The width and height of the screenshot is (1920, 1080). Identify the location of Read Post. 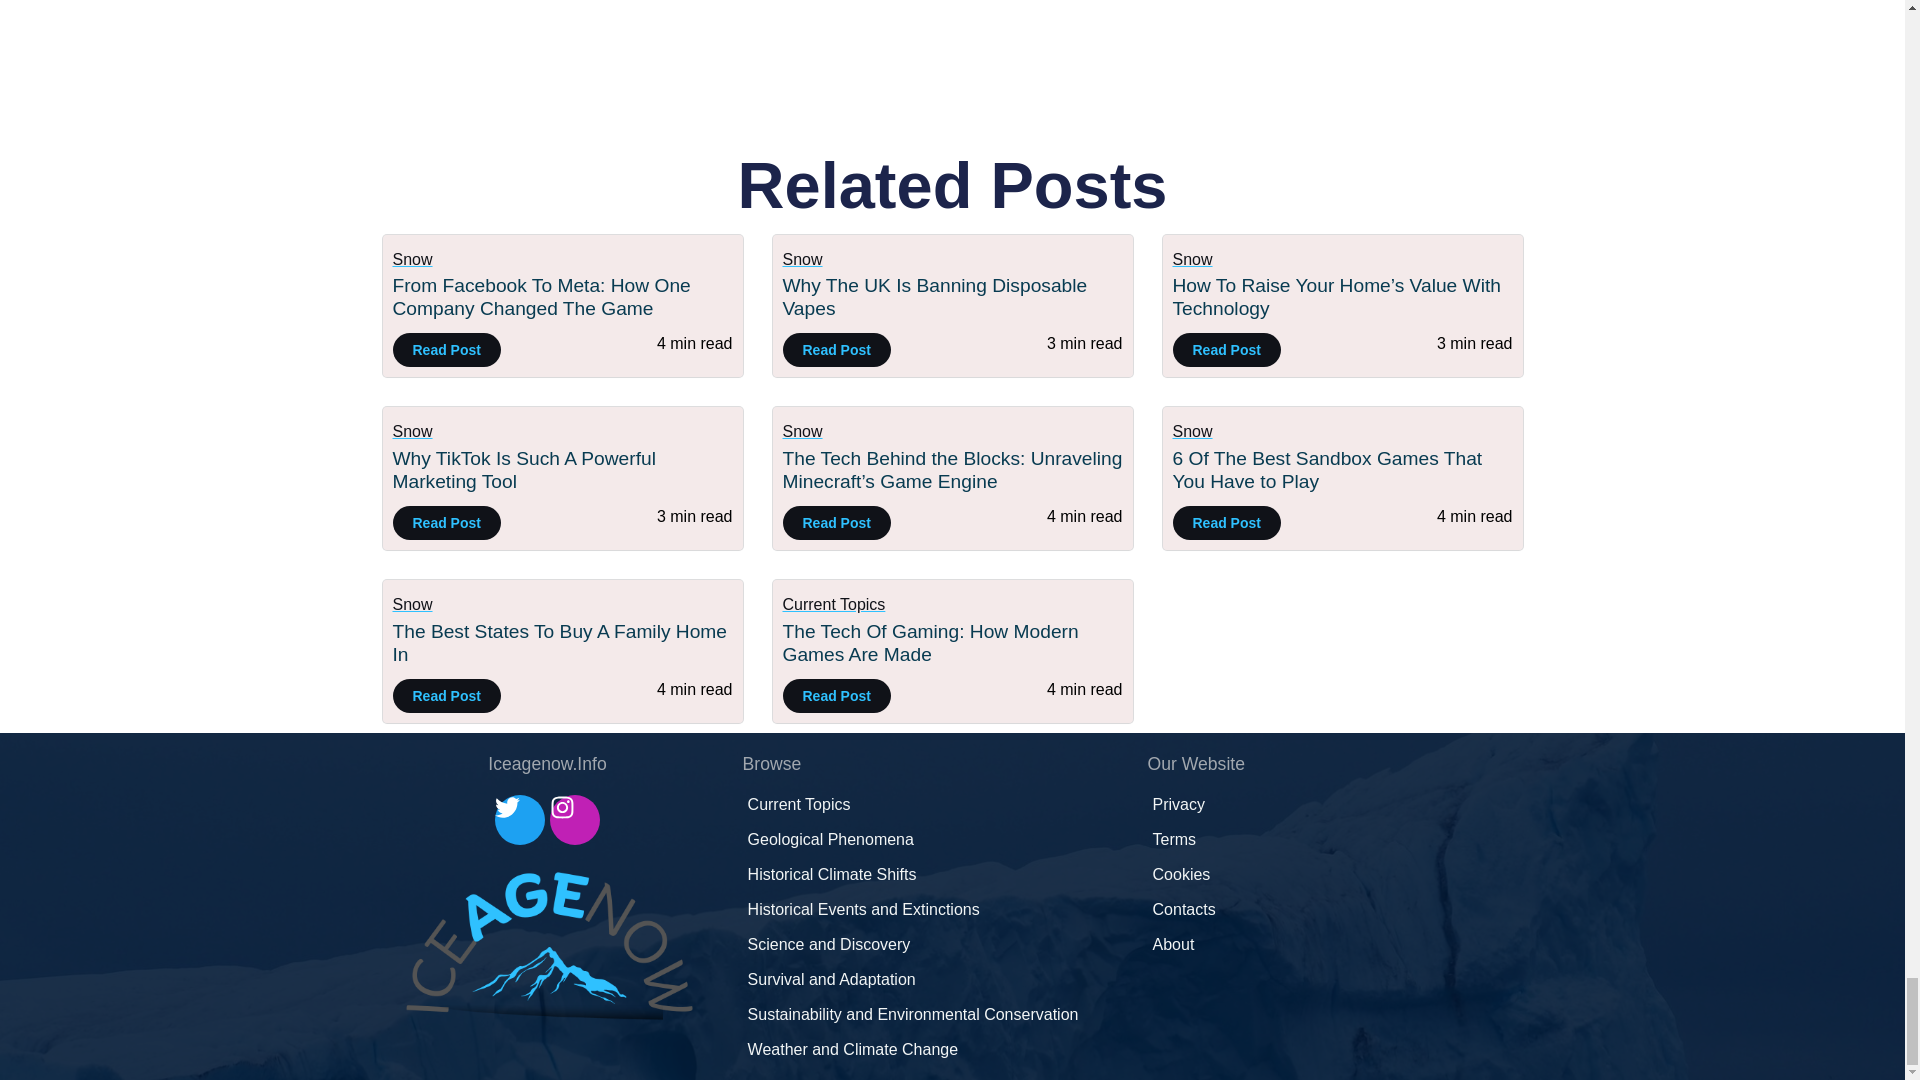
(445, 350).